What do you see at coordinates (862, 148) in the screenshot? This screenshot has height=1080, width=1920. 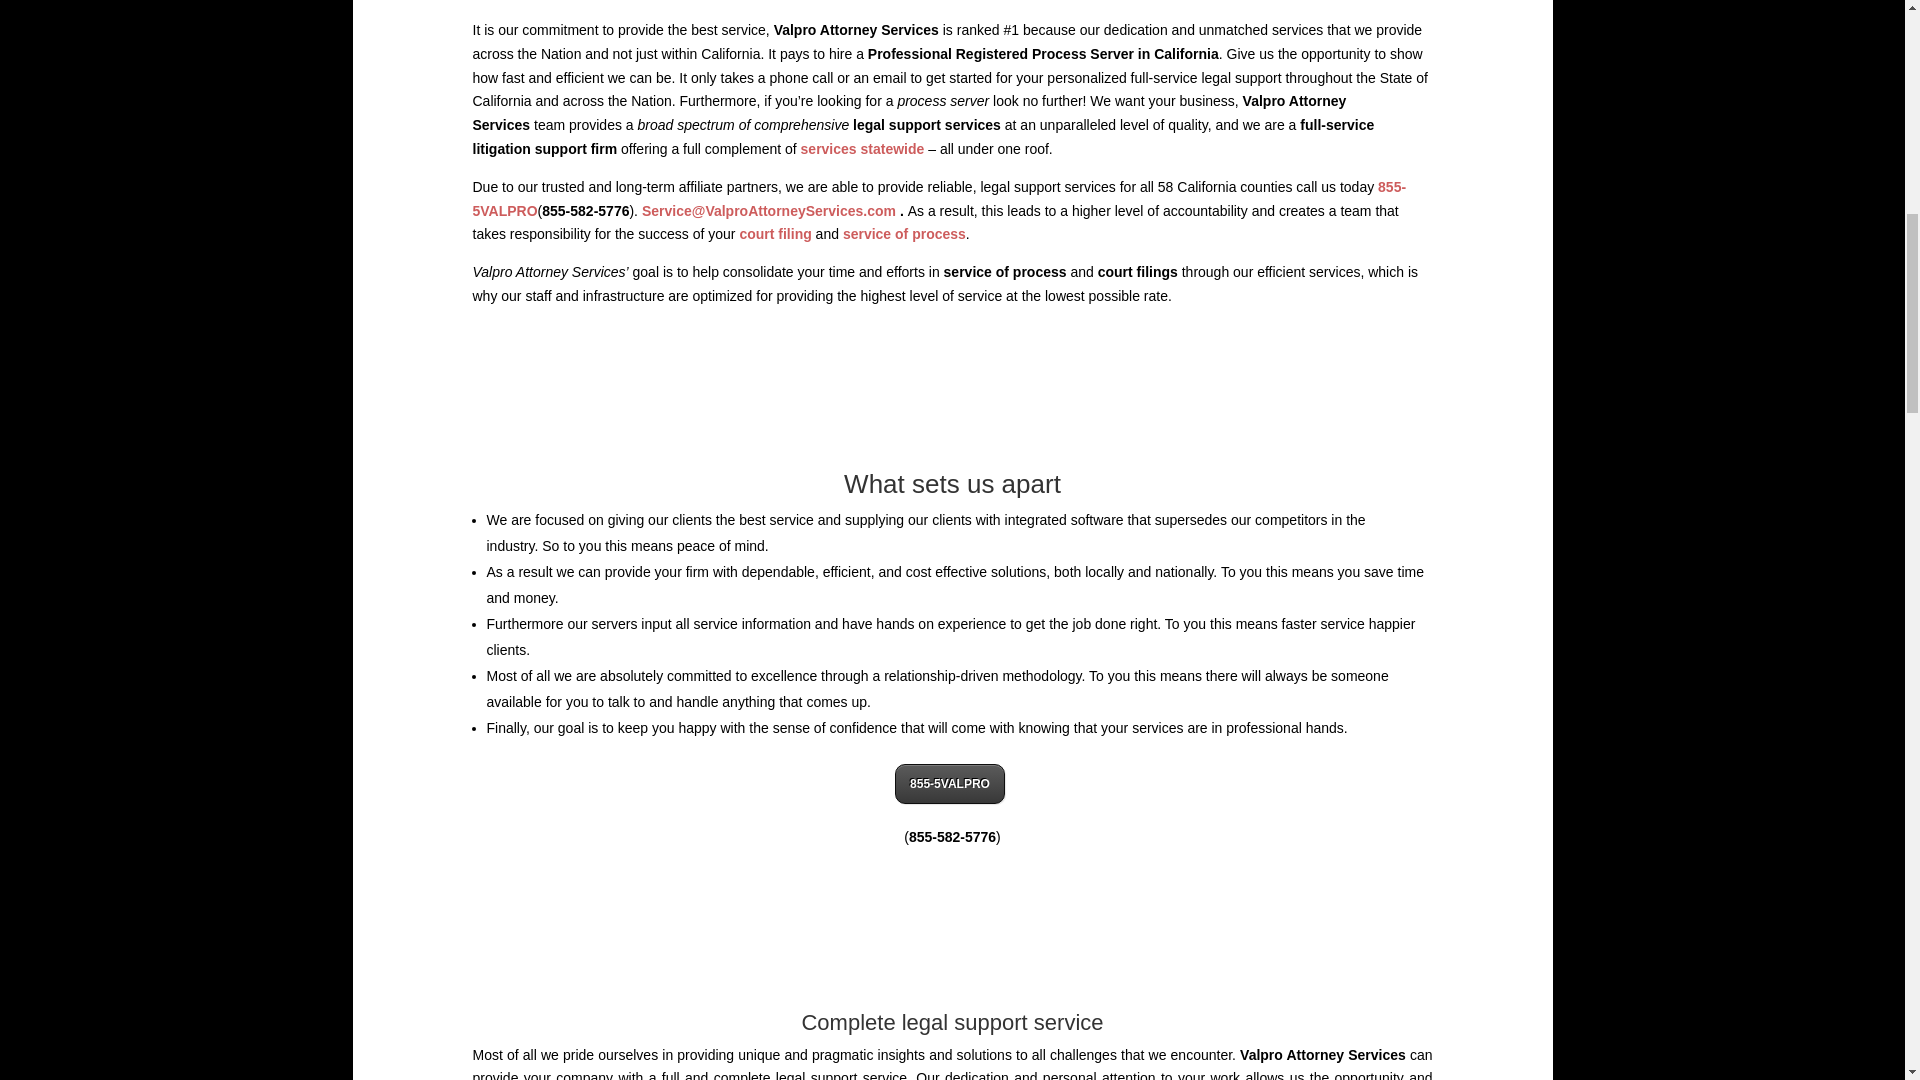 I see `services statewide` at bounding box center [862, 148].